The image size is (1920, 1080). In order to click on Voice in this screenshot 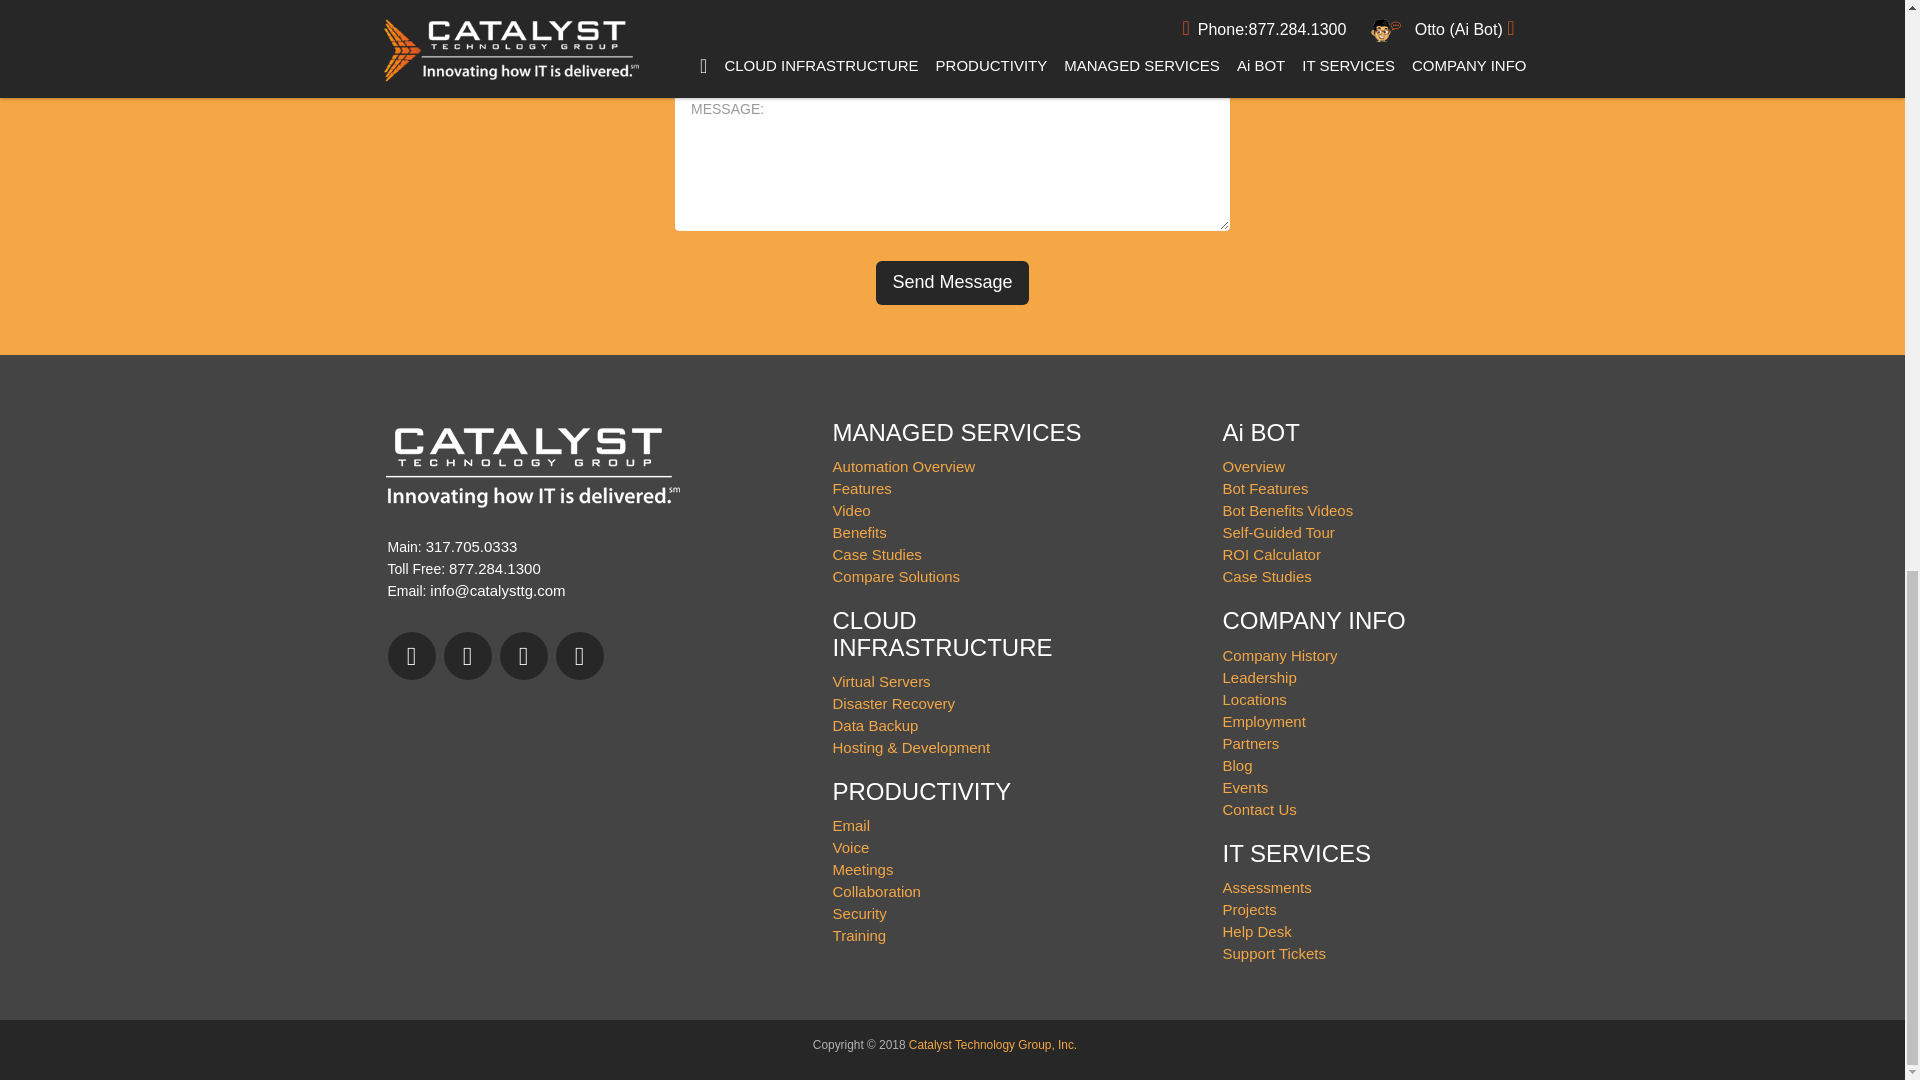, I will do `click(851, 848)`.